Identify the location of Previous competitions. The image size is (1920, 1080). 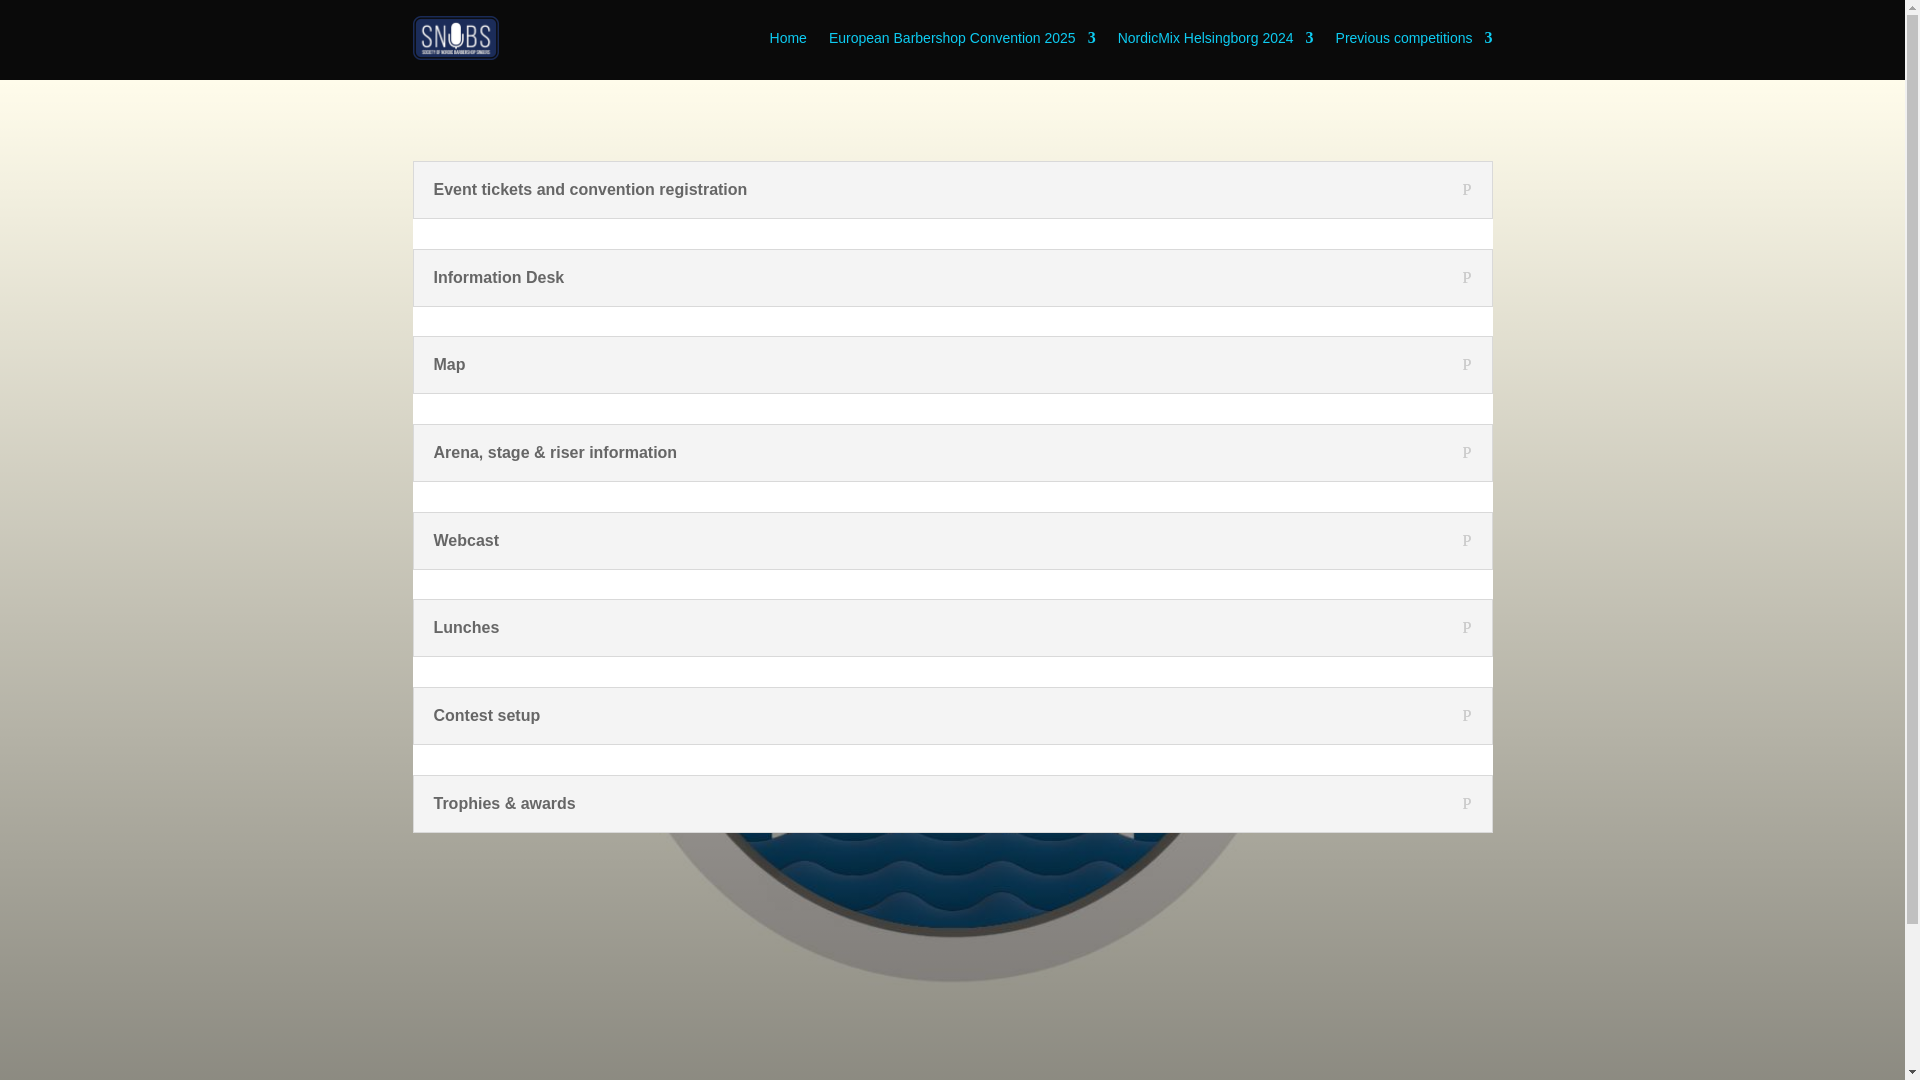
(1414, 38).